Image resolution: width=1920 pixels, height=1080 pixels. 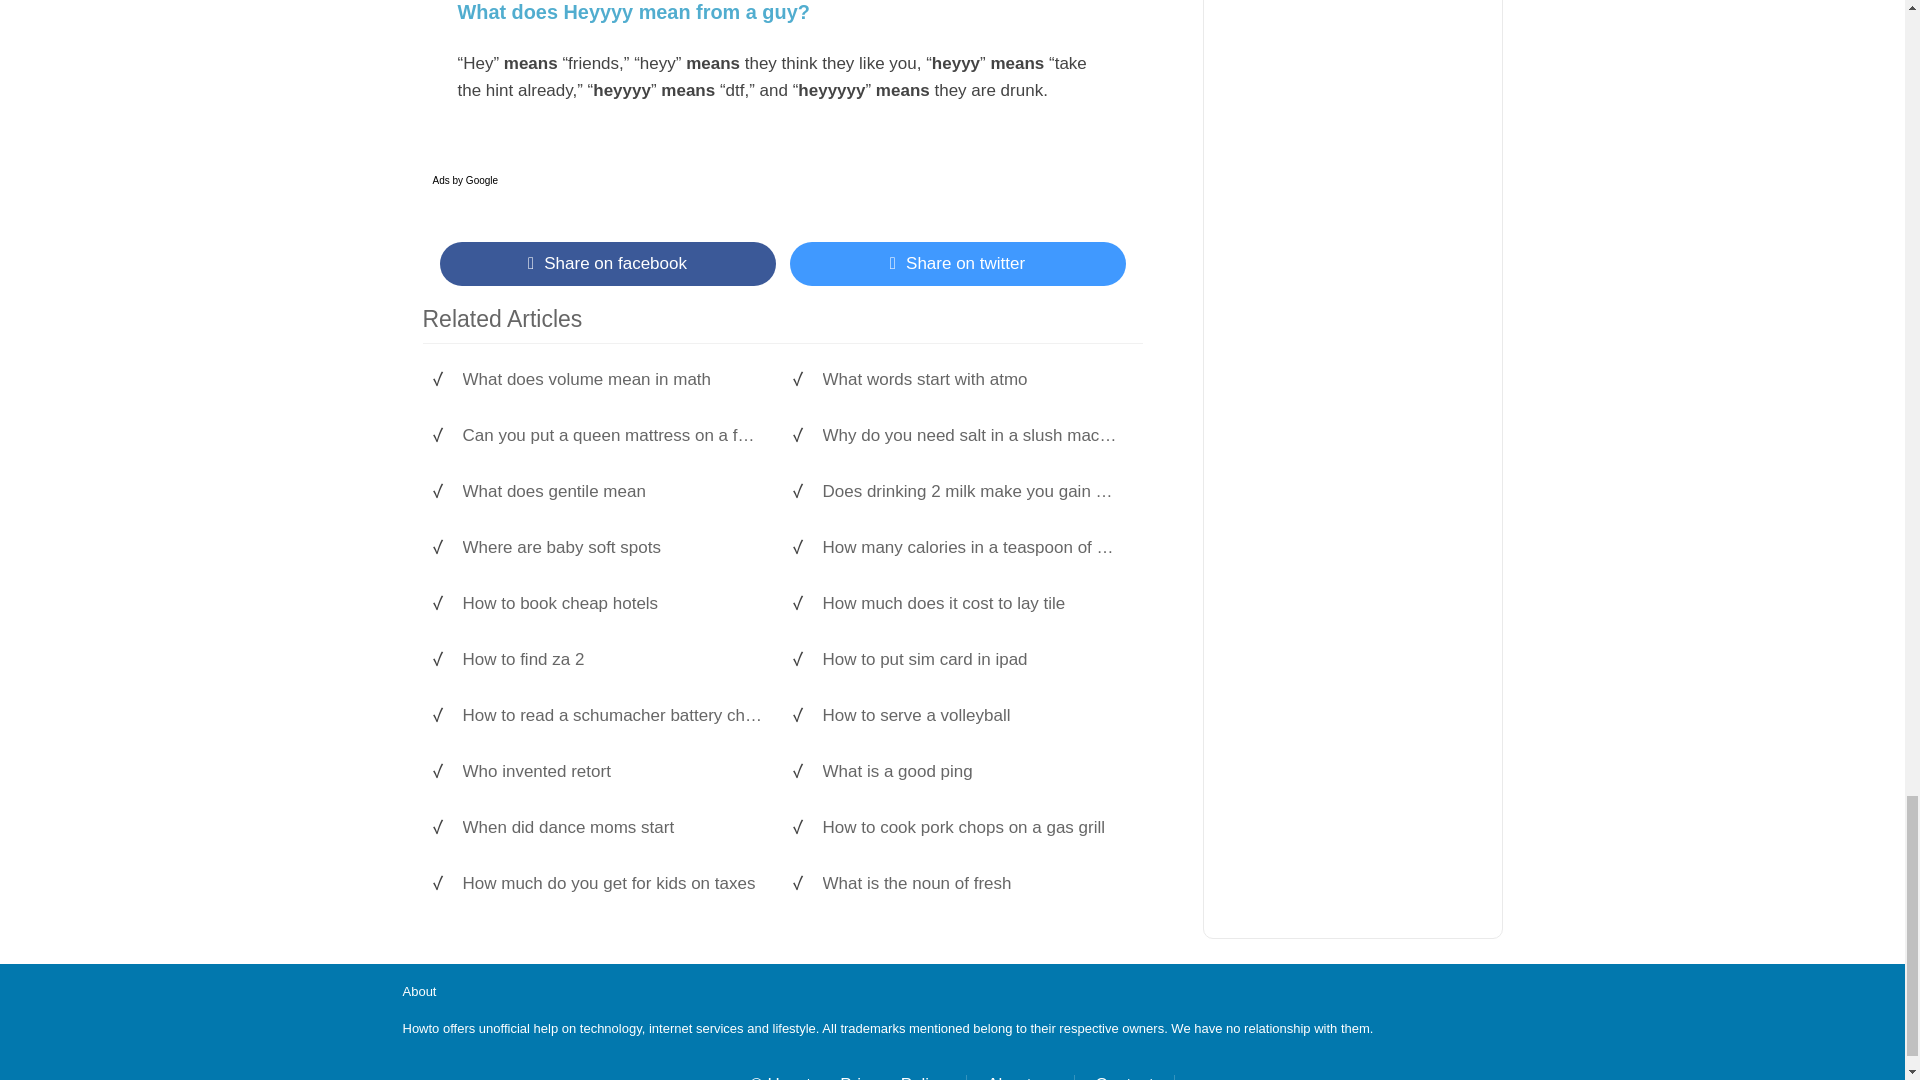 What do you see at coordinates (612, 436) in the screenshot?
I see `Can you put a queen mattress on a futon frame` at bounding box center [612, 436].